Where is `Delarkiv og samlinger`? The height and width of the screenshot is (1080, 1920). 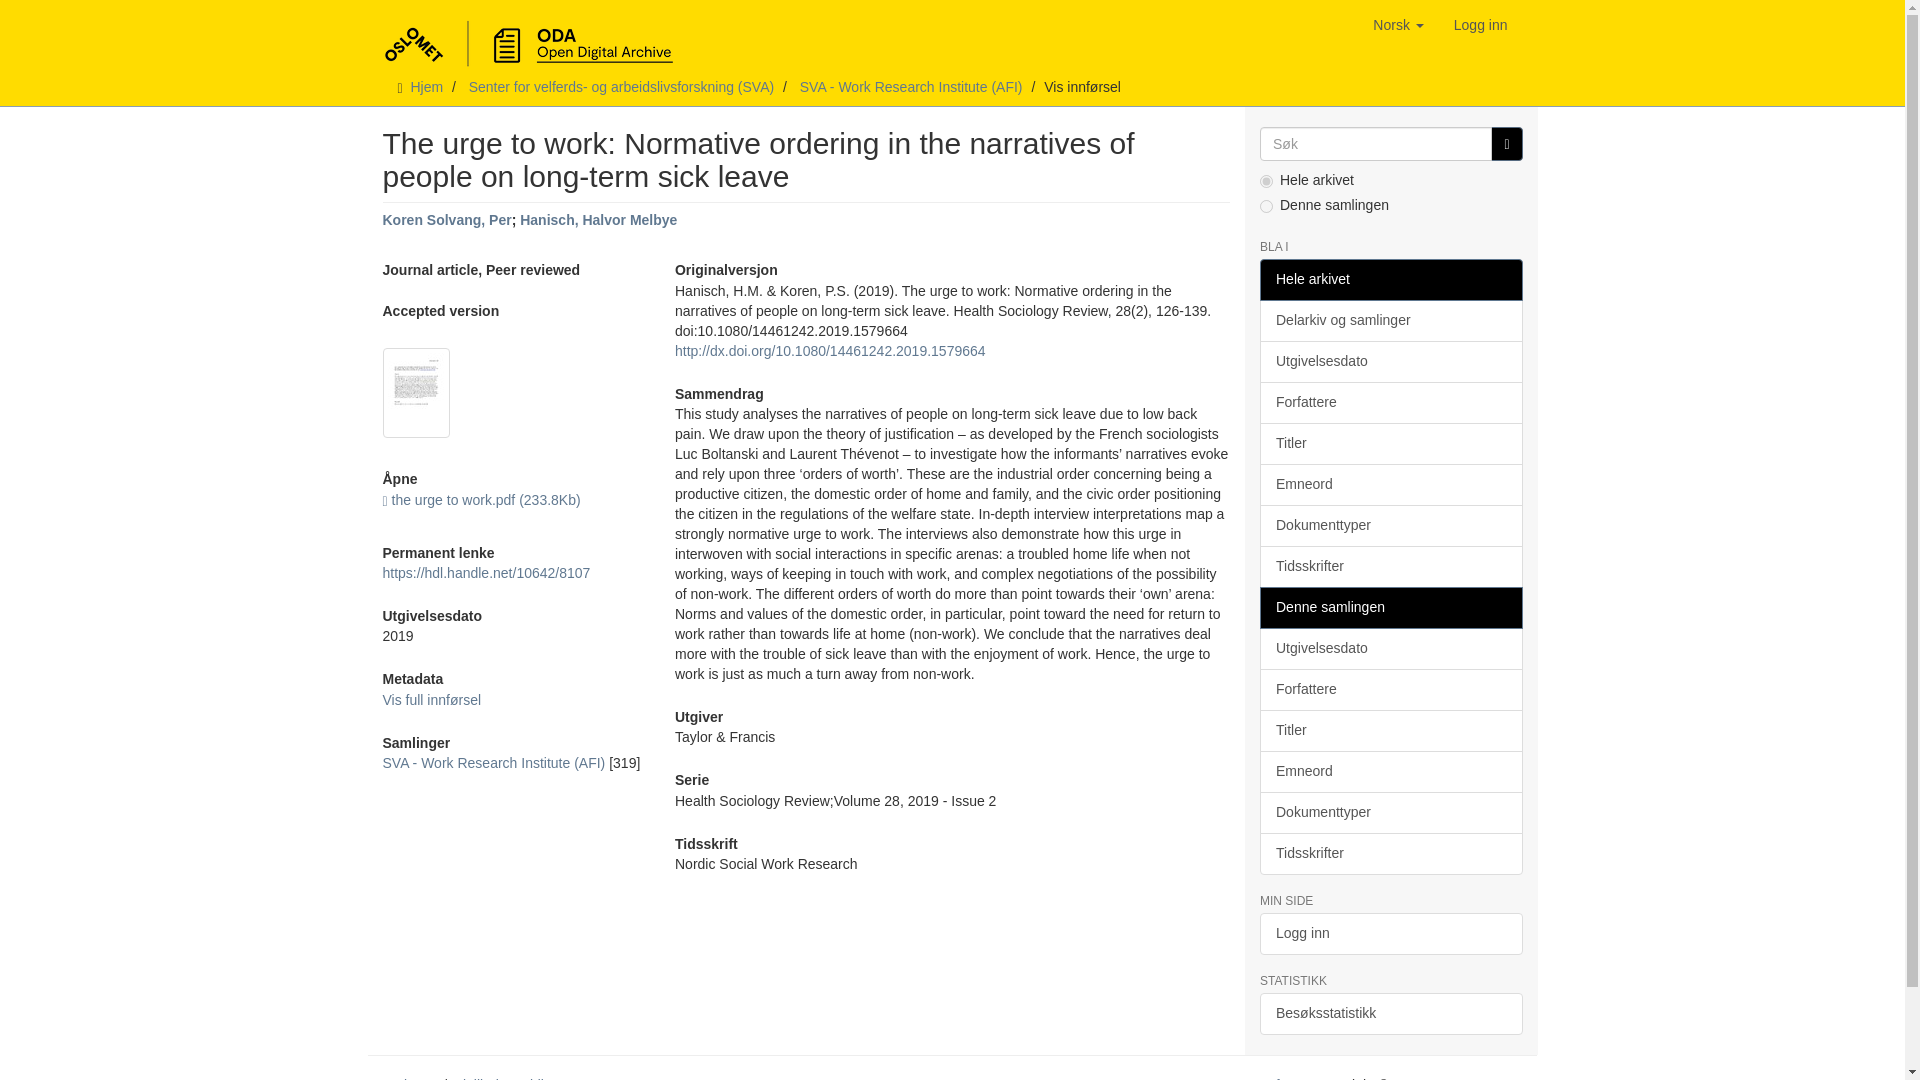
Delarkiv og samlinger is located at coordinates (1390, 321).